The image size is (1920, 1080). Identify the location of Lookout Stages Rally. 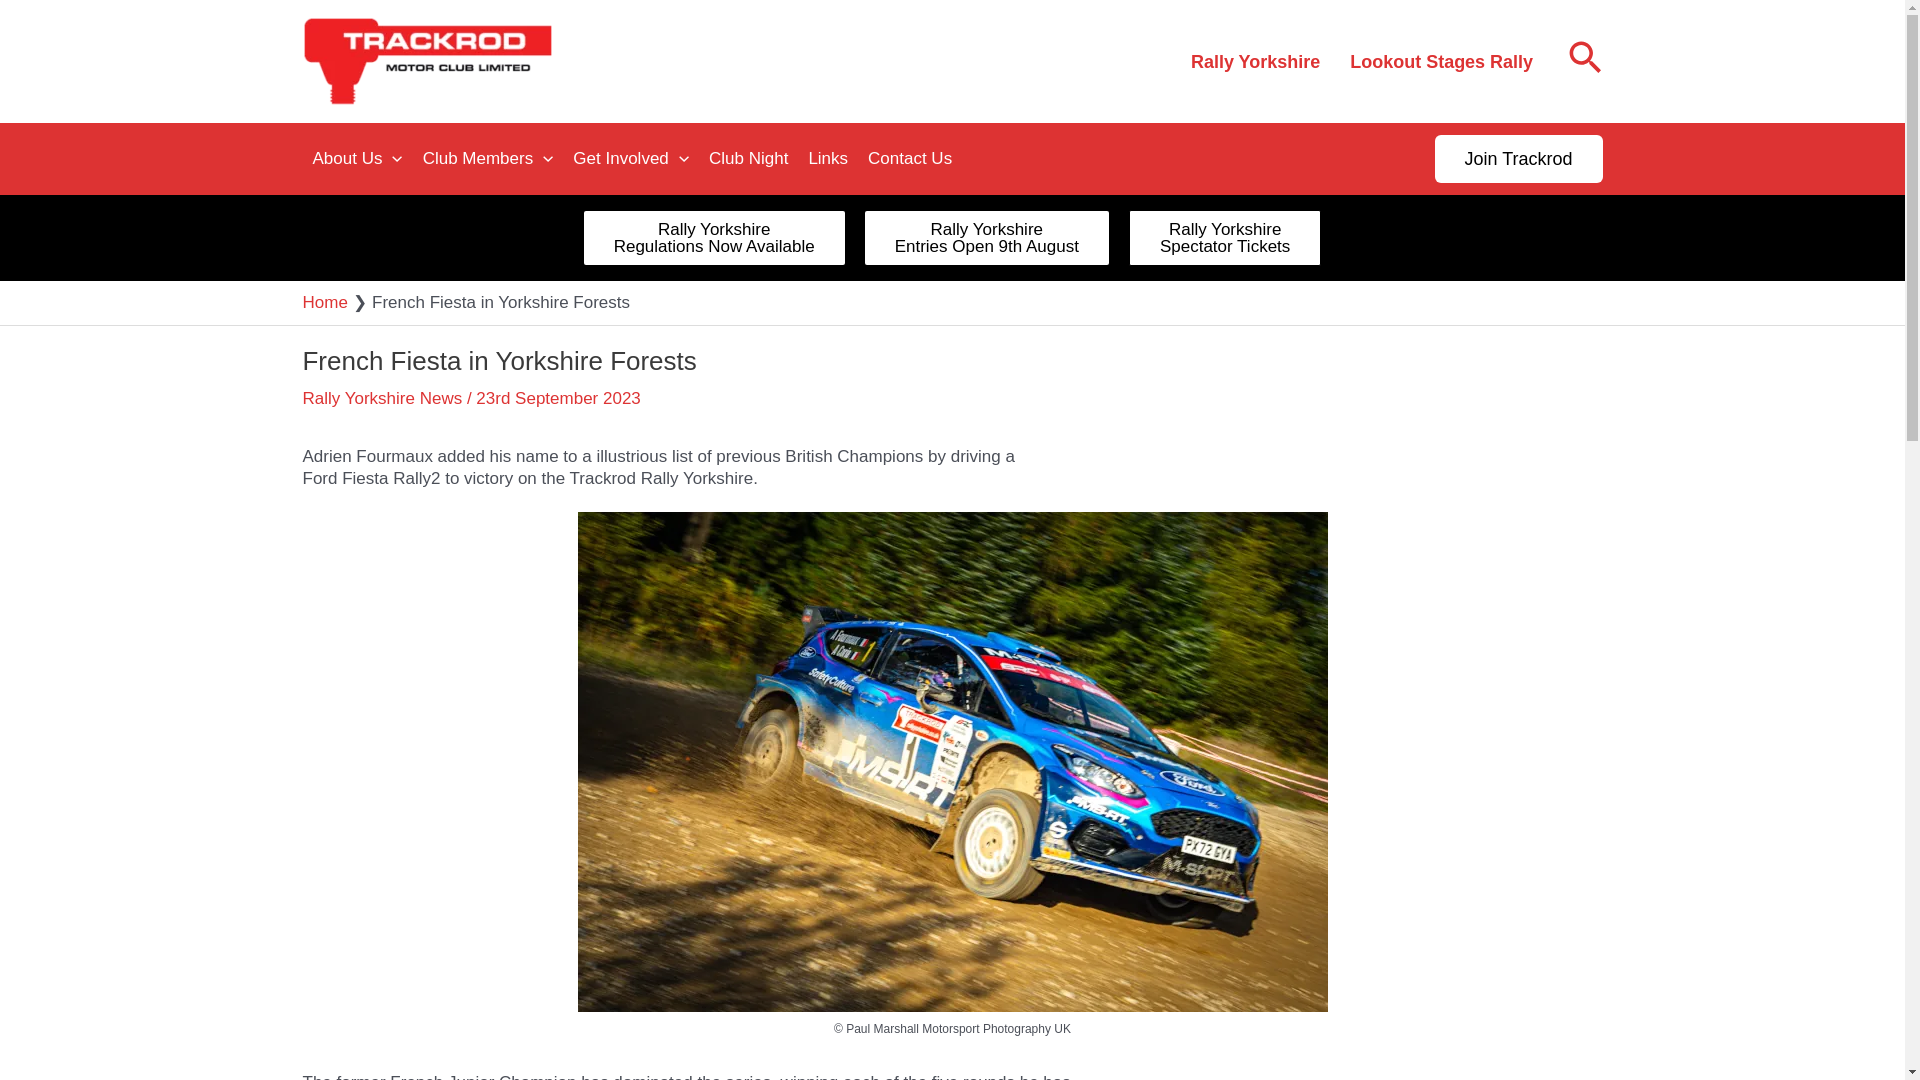
(1440, 62).